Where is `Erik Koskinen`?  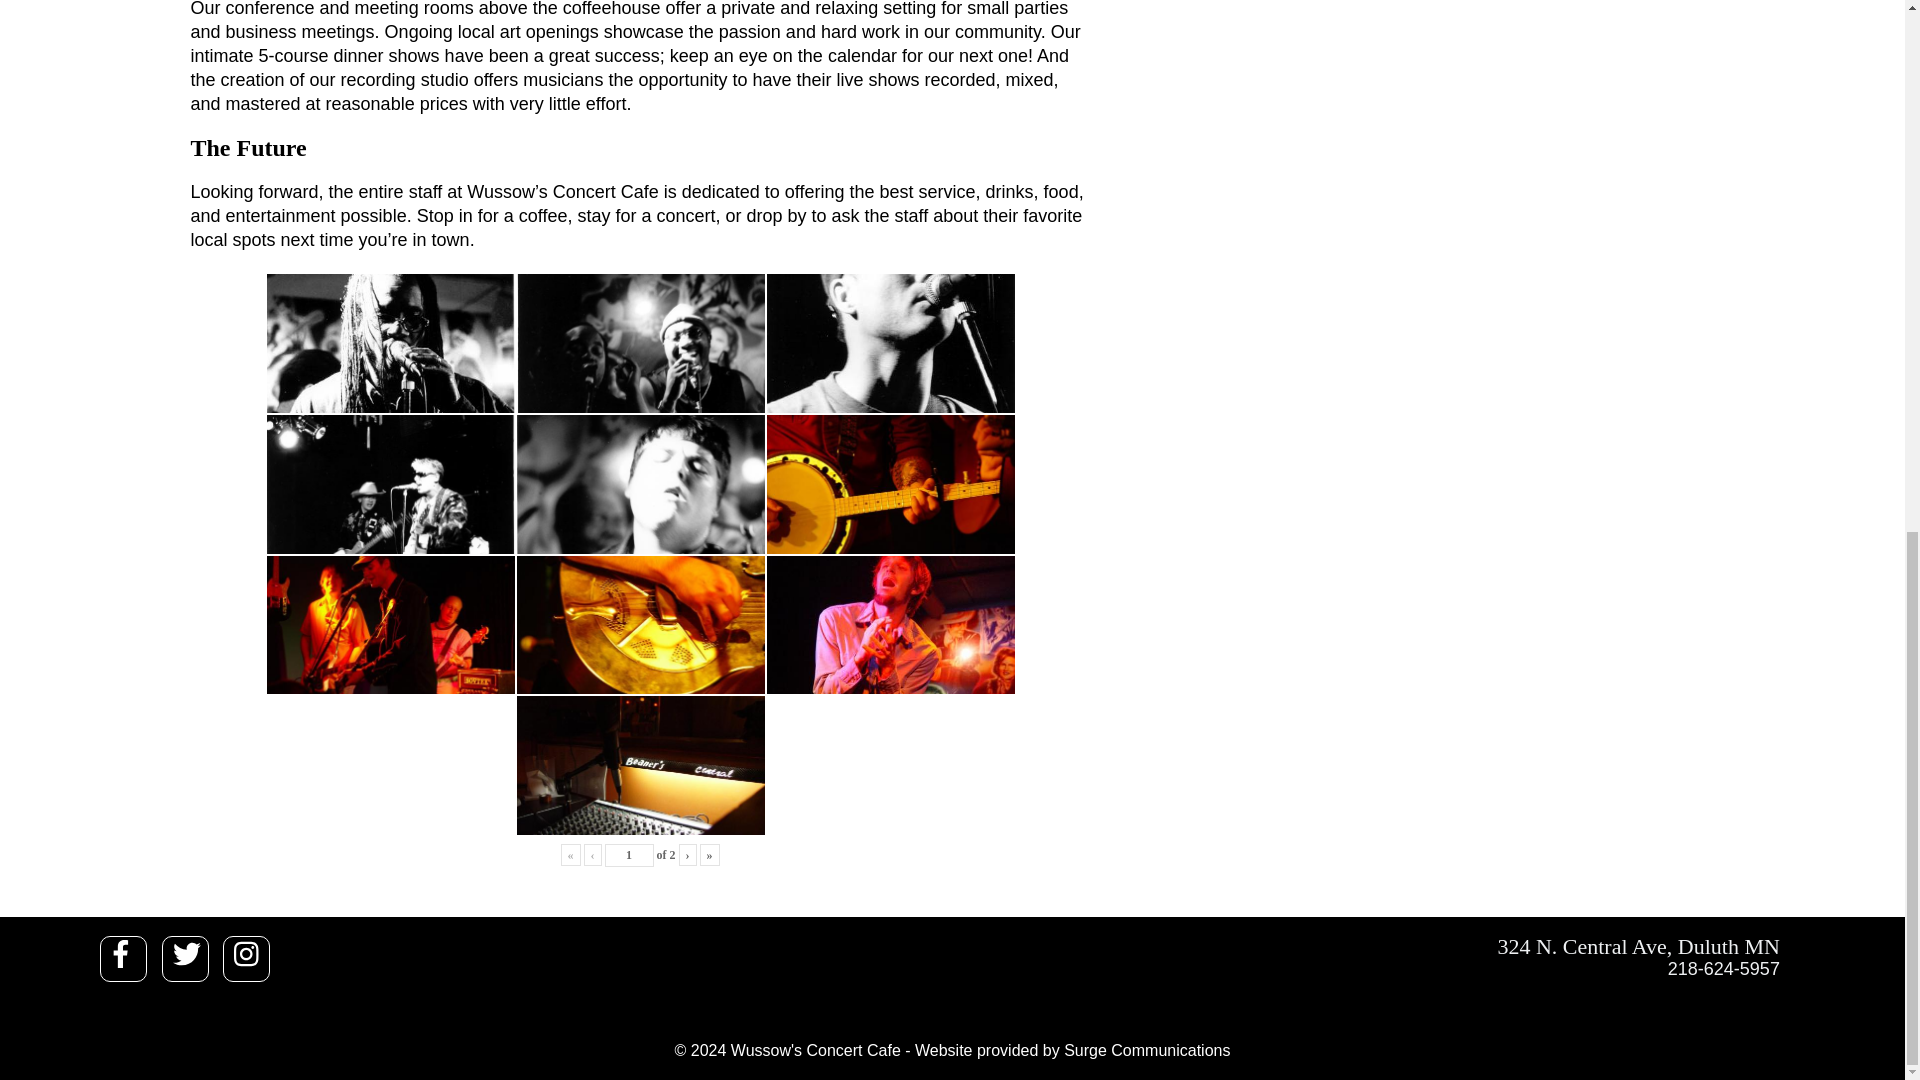 Erik Koskinen is located at coordinates (390, 625).